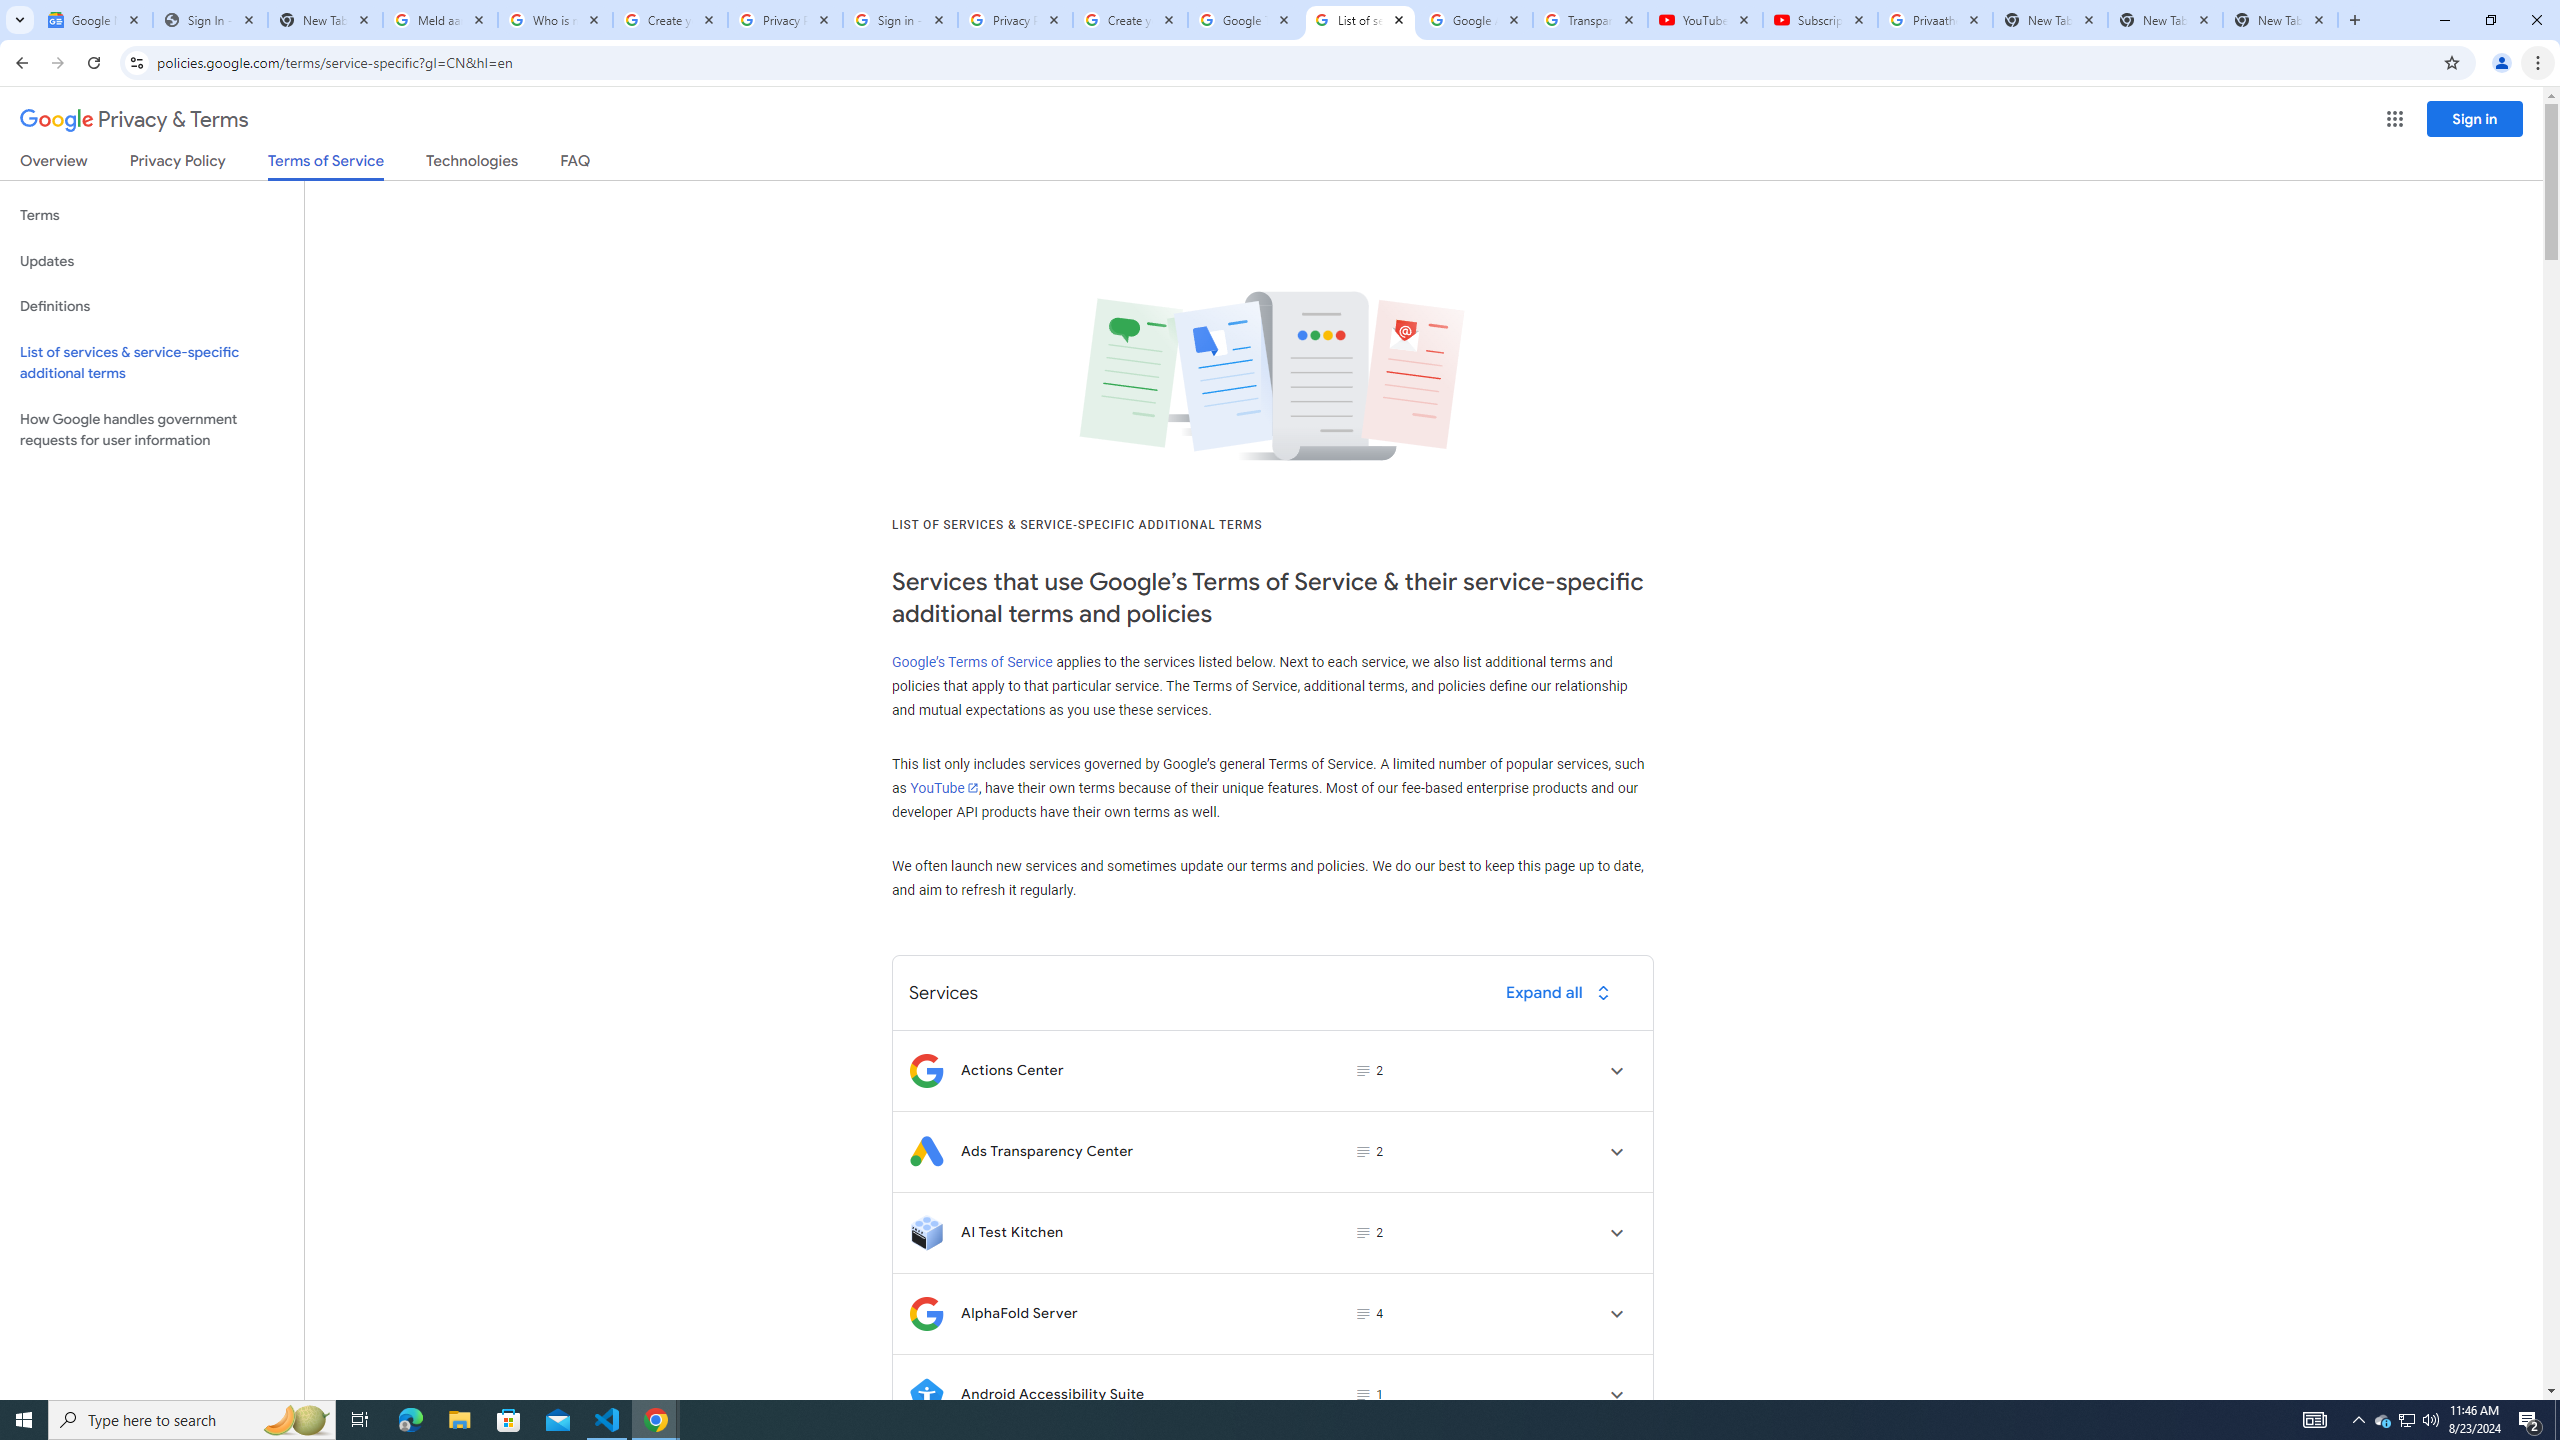 The image size is (2560, 1440). Describe the element at coordinates (1474, 20) in the screenshot. I see `Google Account` at that location.